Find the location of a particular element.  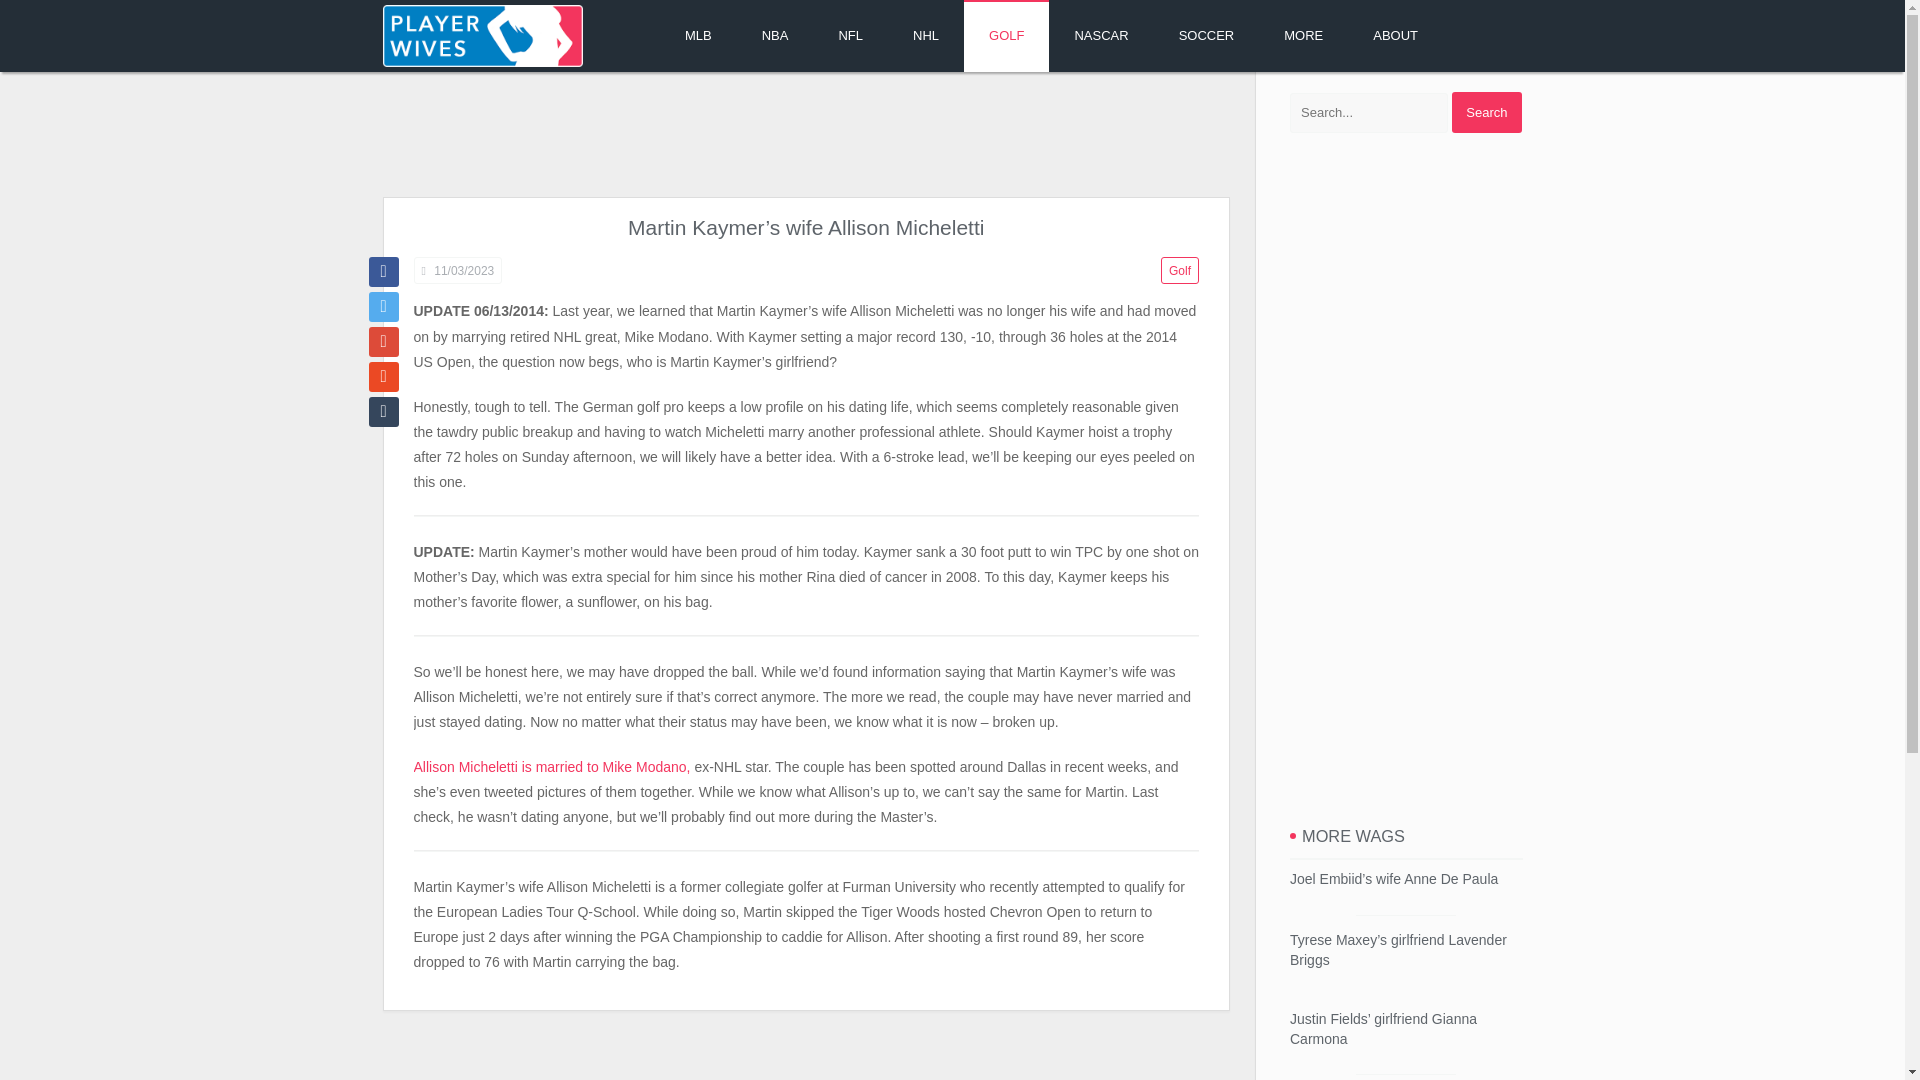

MLB is located at coordinates (698, 36).